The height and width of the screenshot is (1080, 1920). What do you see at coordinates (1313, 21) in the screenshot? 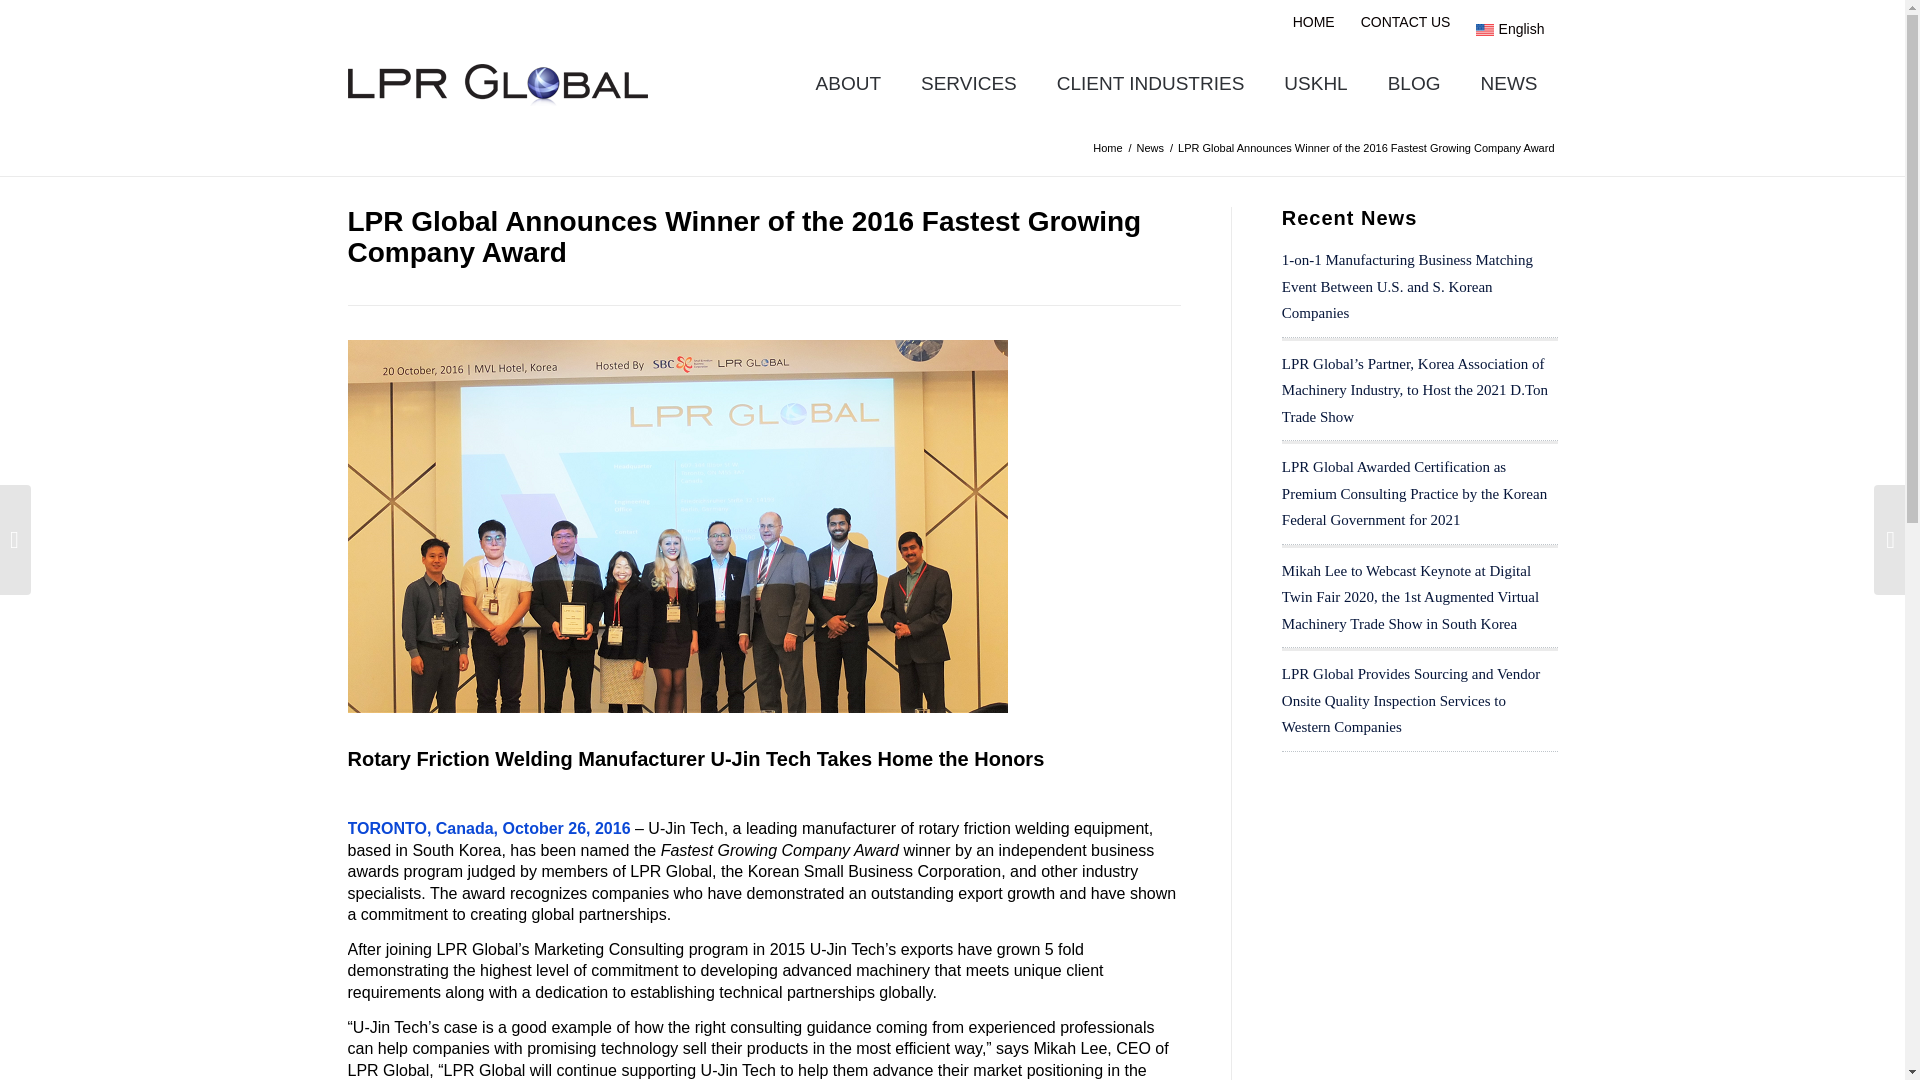
I see `HOME` at bounding box center [1313, 21].